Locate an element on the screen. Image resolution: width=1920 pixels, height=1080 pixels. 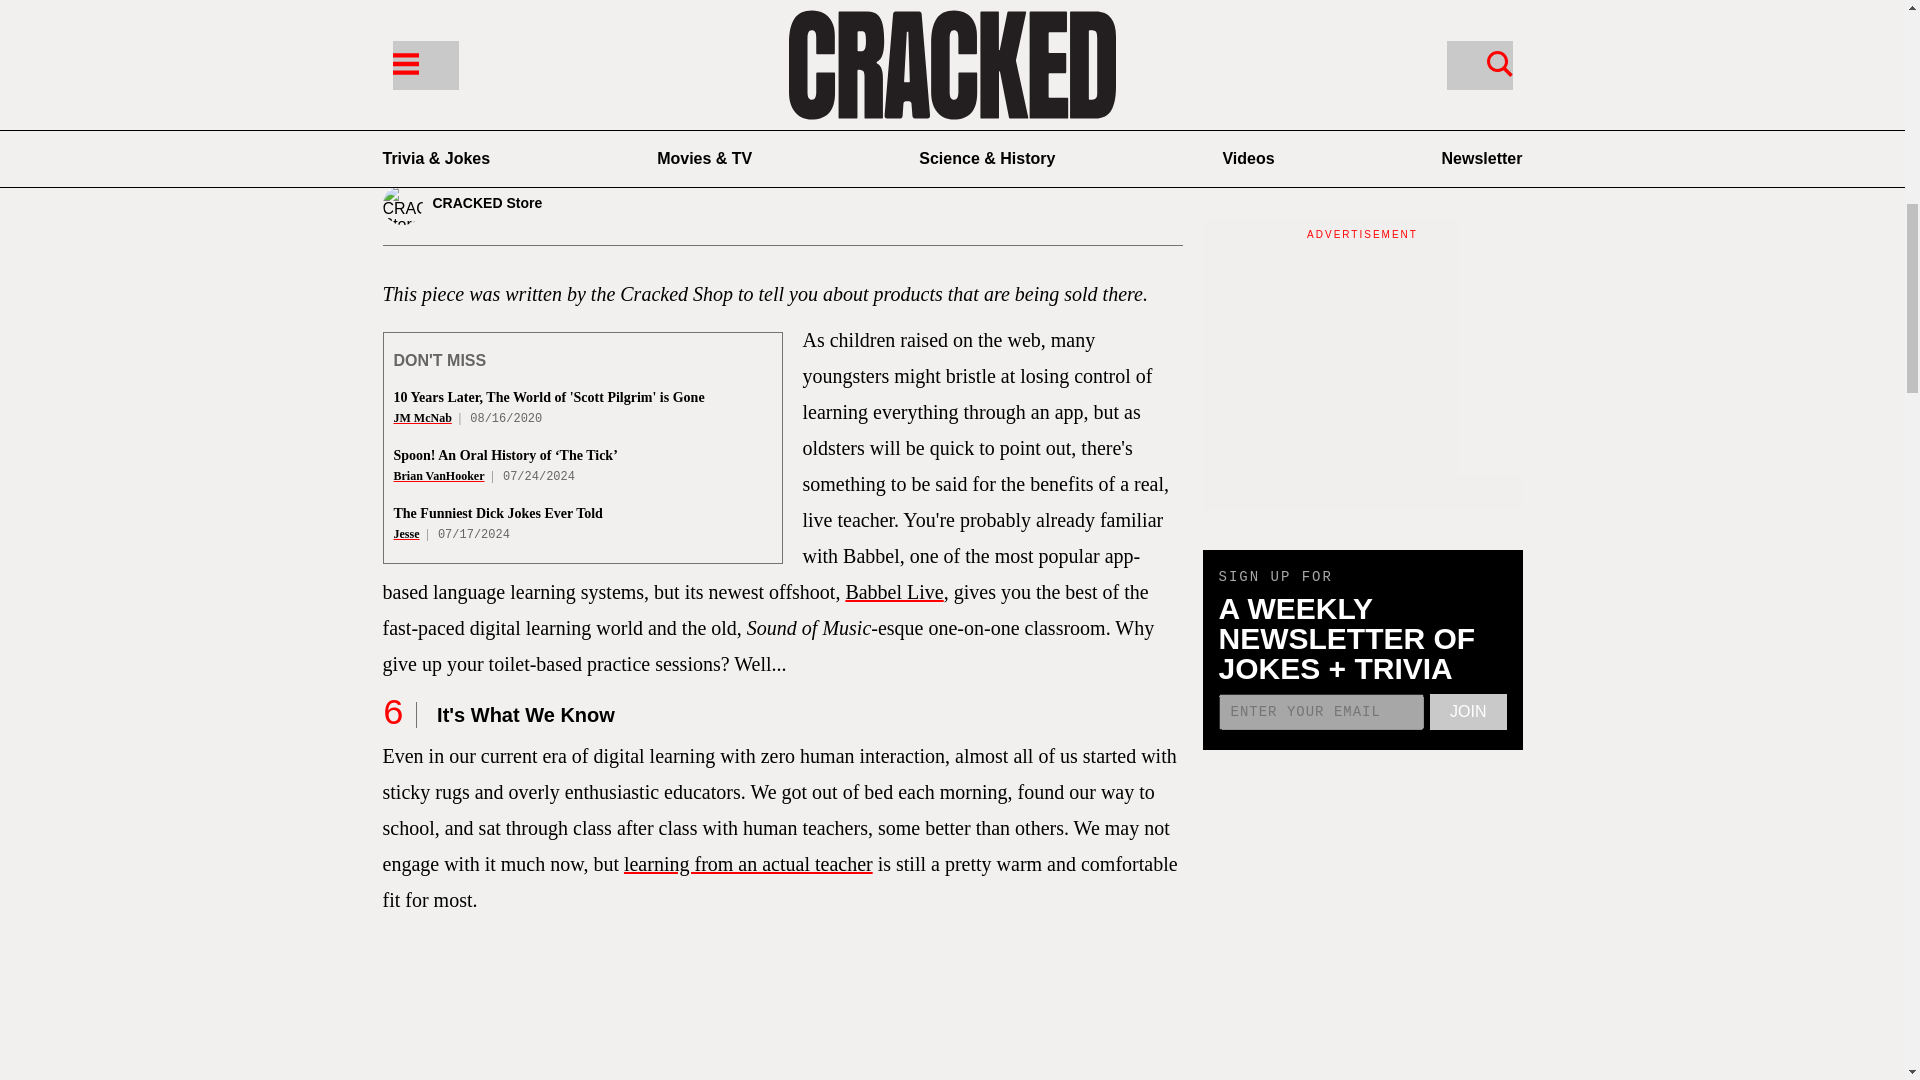
10 Years Later, The World of 'Scott Pilgrim' is Gone is located at coordinates (548, 397).